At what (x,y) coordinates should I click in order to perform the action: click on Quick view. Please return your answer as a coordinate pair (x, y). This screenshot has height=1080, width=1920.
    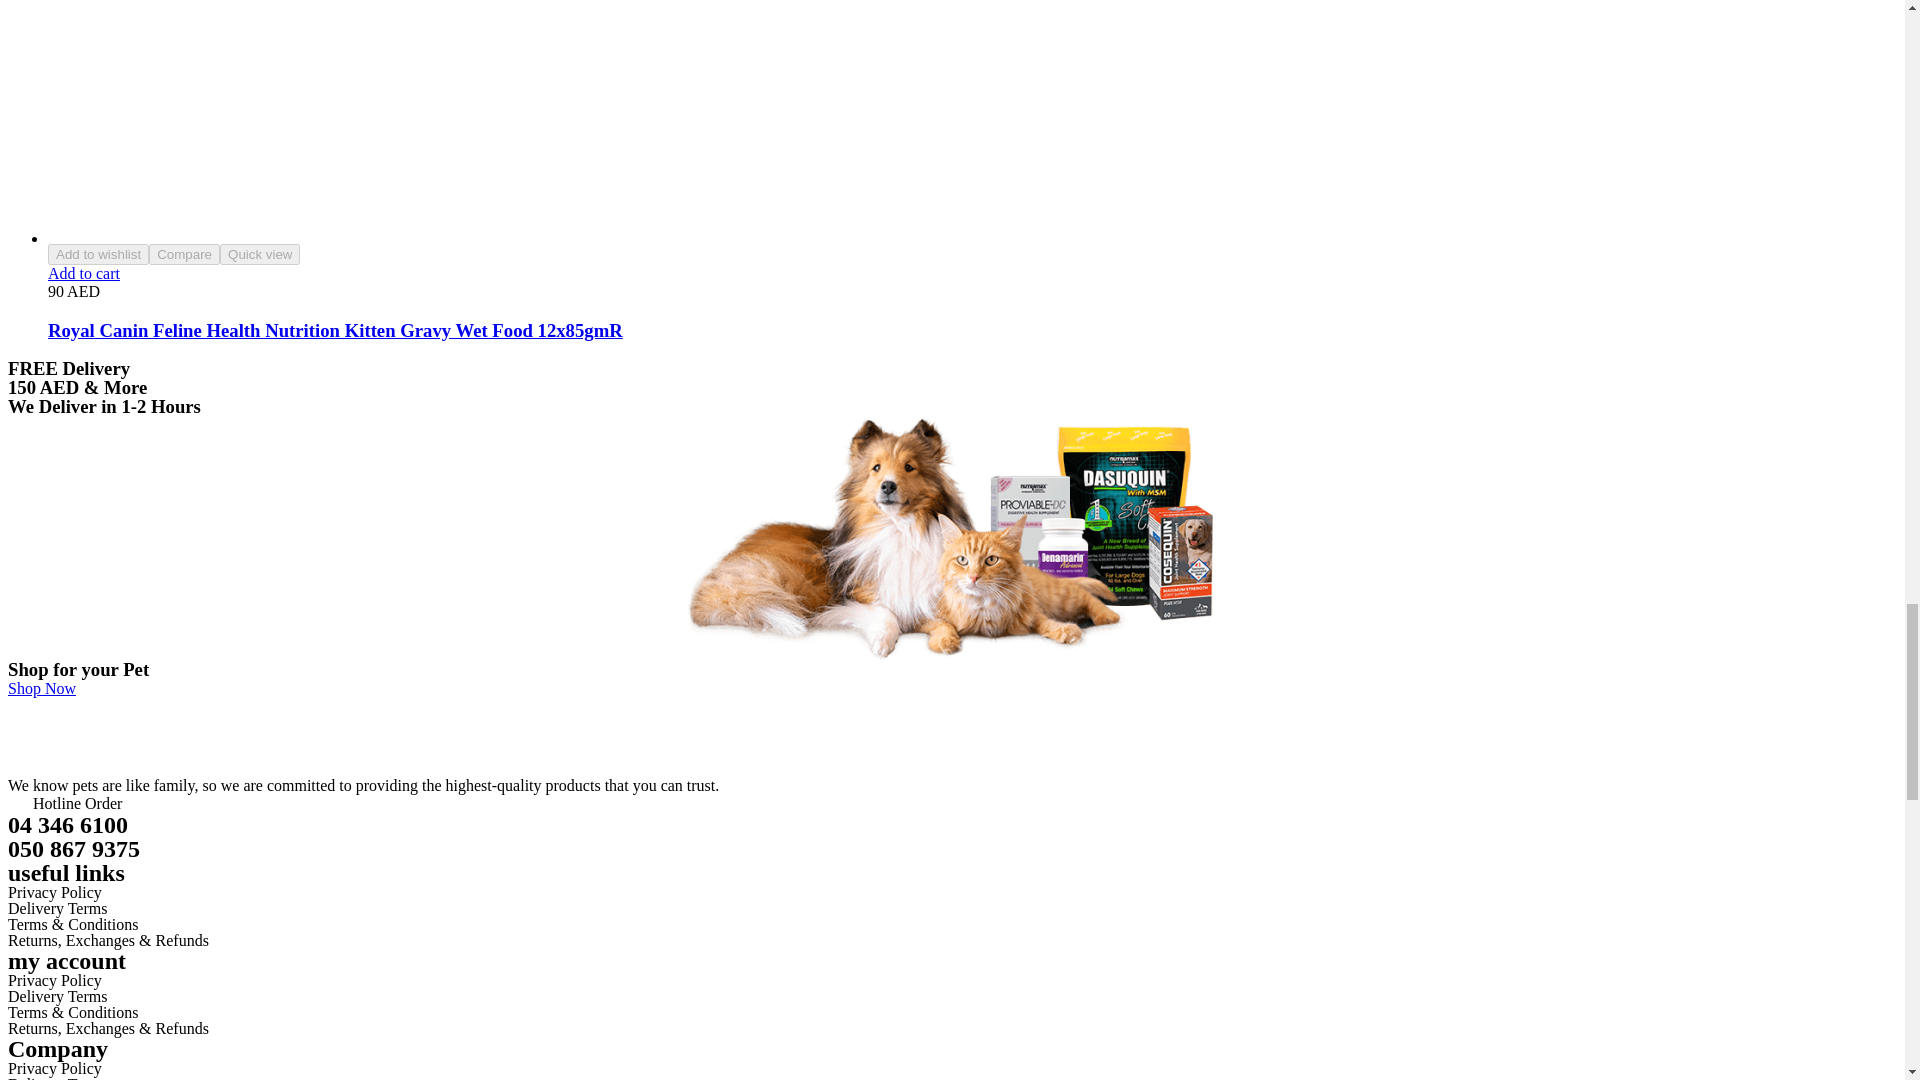
    Looking at the image, I should click on (260, 254).